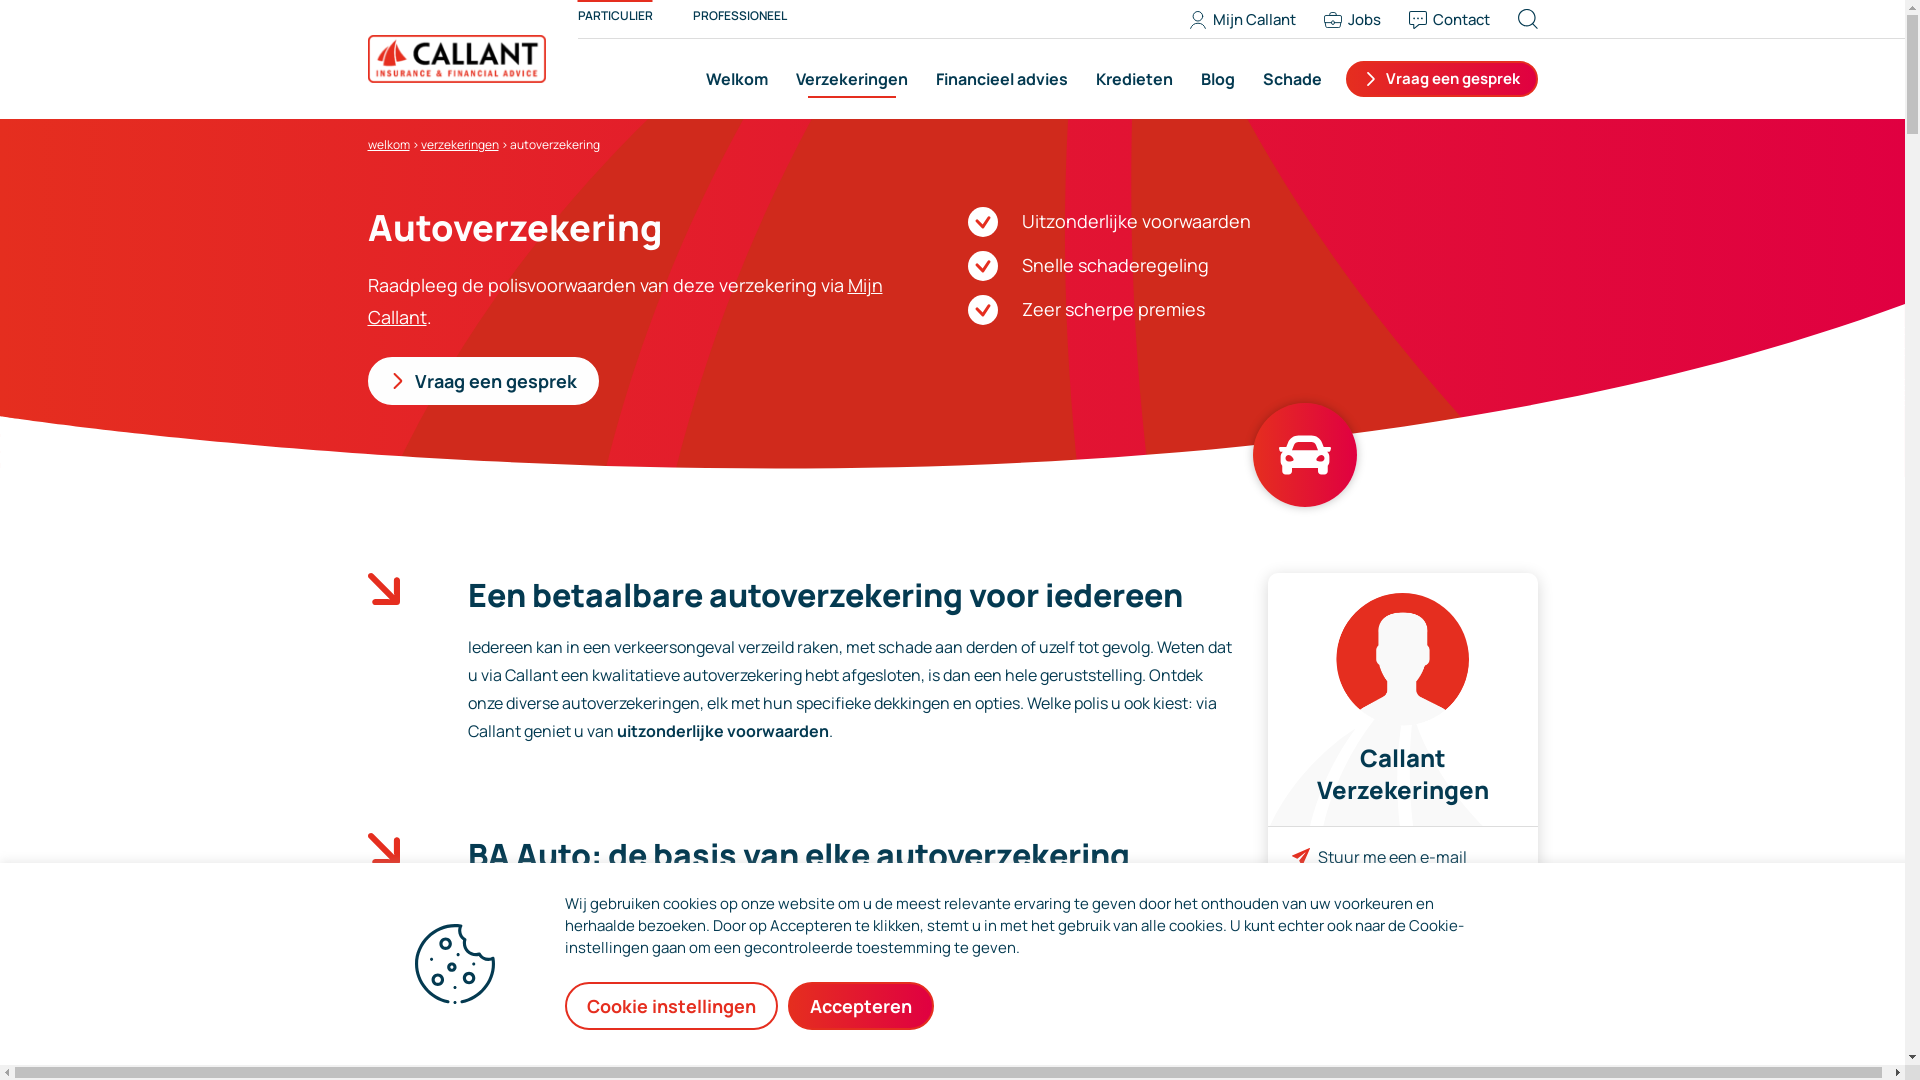  I want to click on Stuur me een e-mail, so click(1392, 857).